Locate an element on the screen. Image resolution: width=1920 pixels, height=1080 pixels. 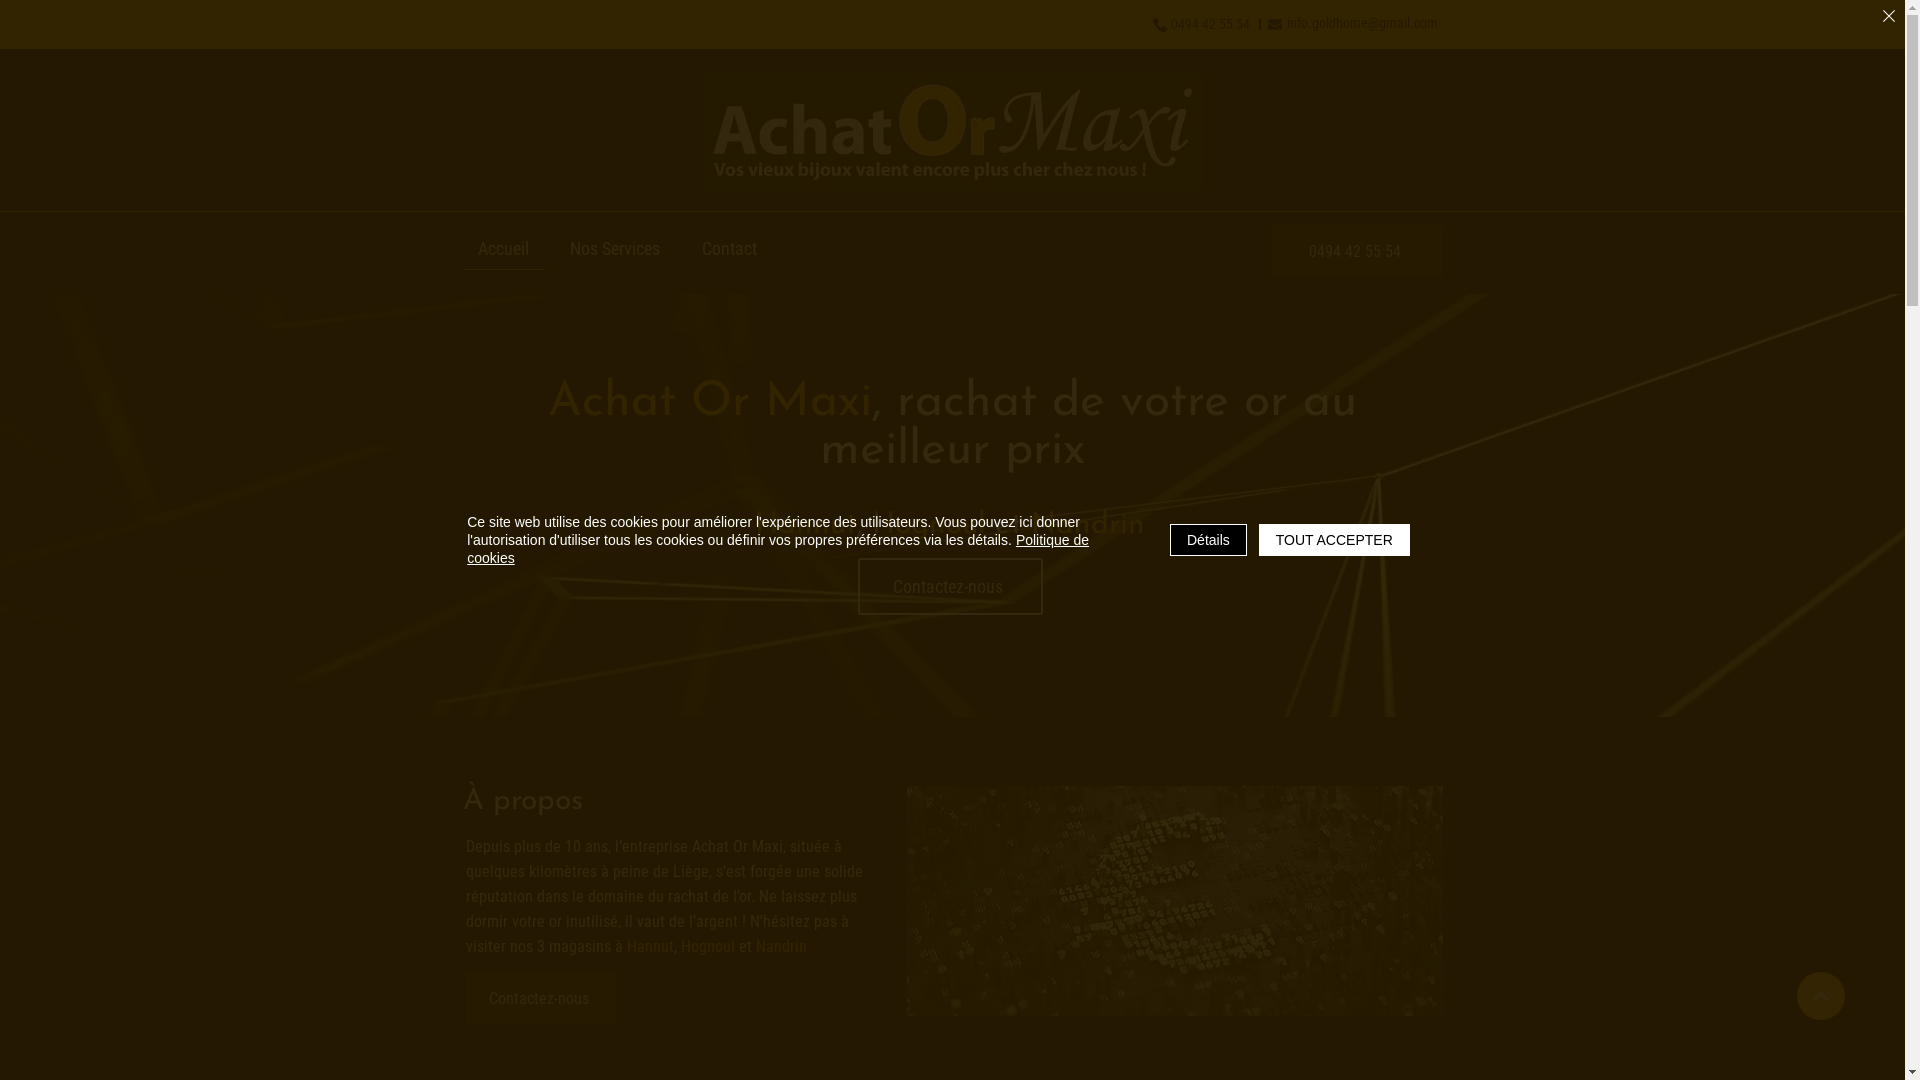
TOUT ACCEPTER is located at coordinates (1782, 1048).